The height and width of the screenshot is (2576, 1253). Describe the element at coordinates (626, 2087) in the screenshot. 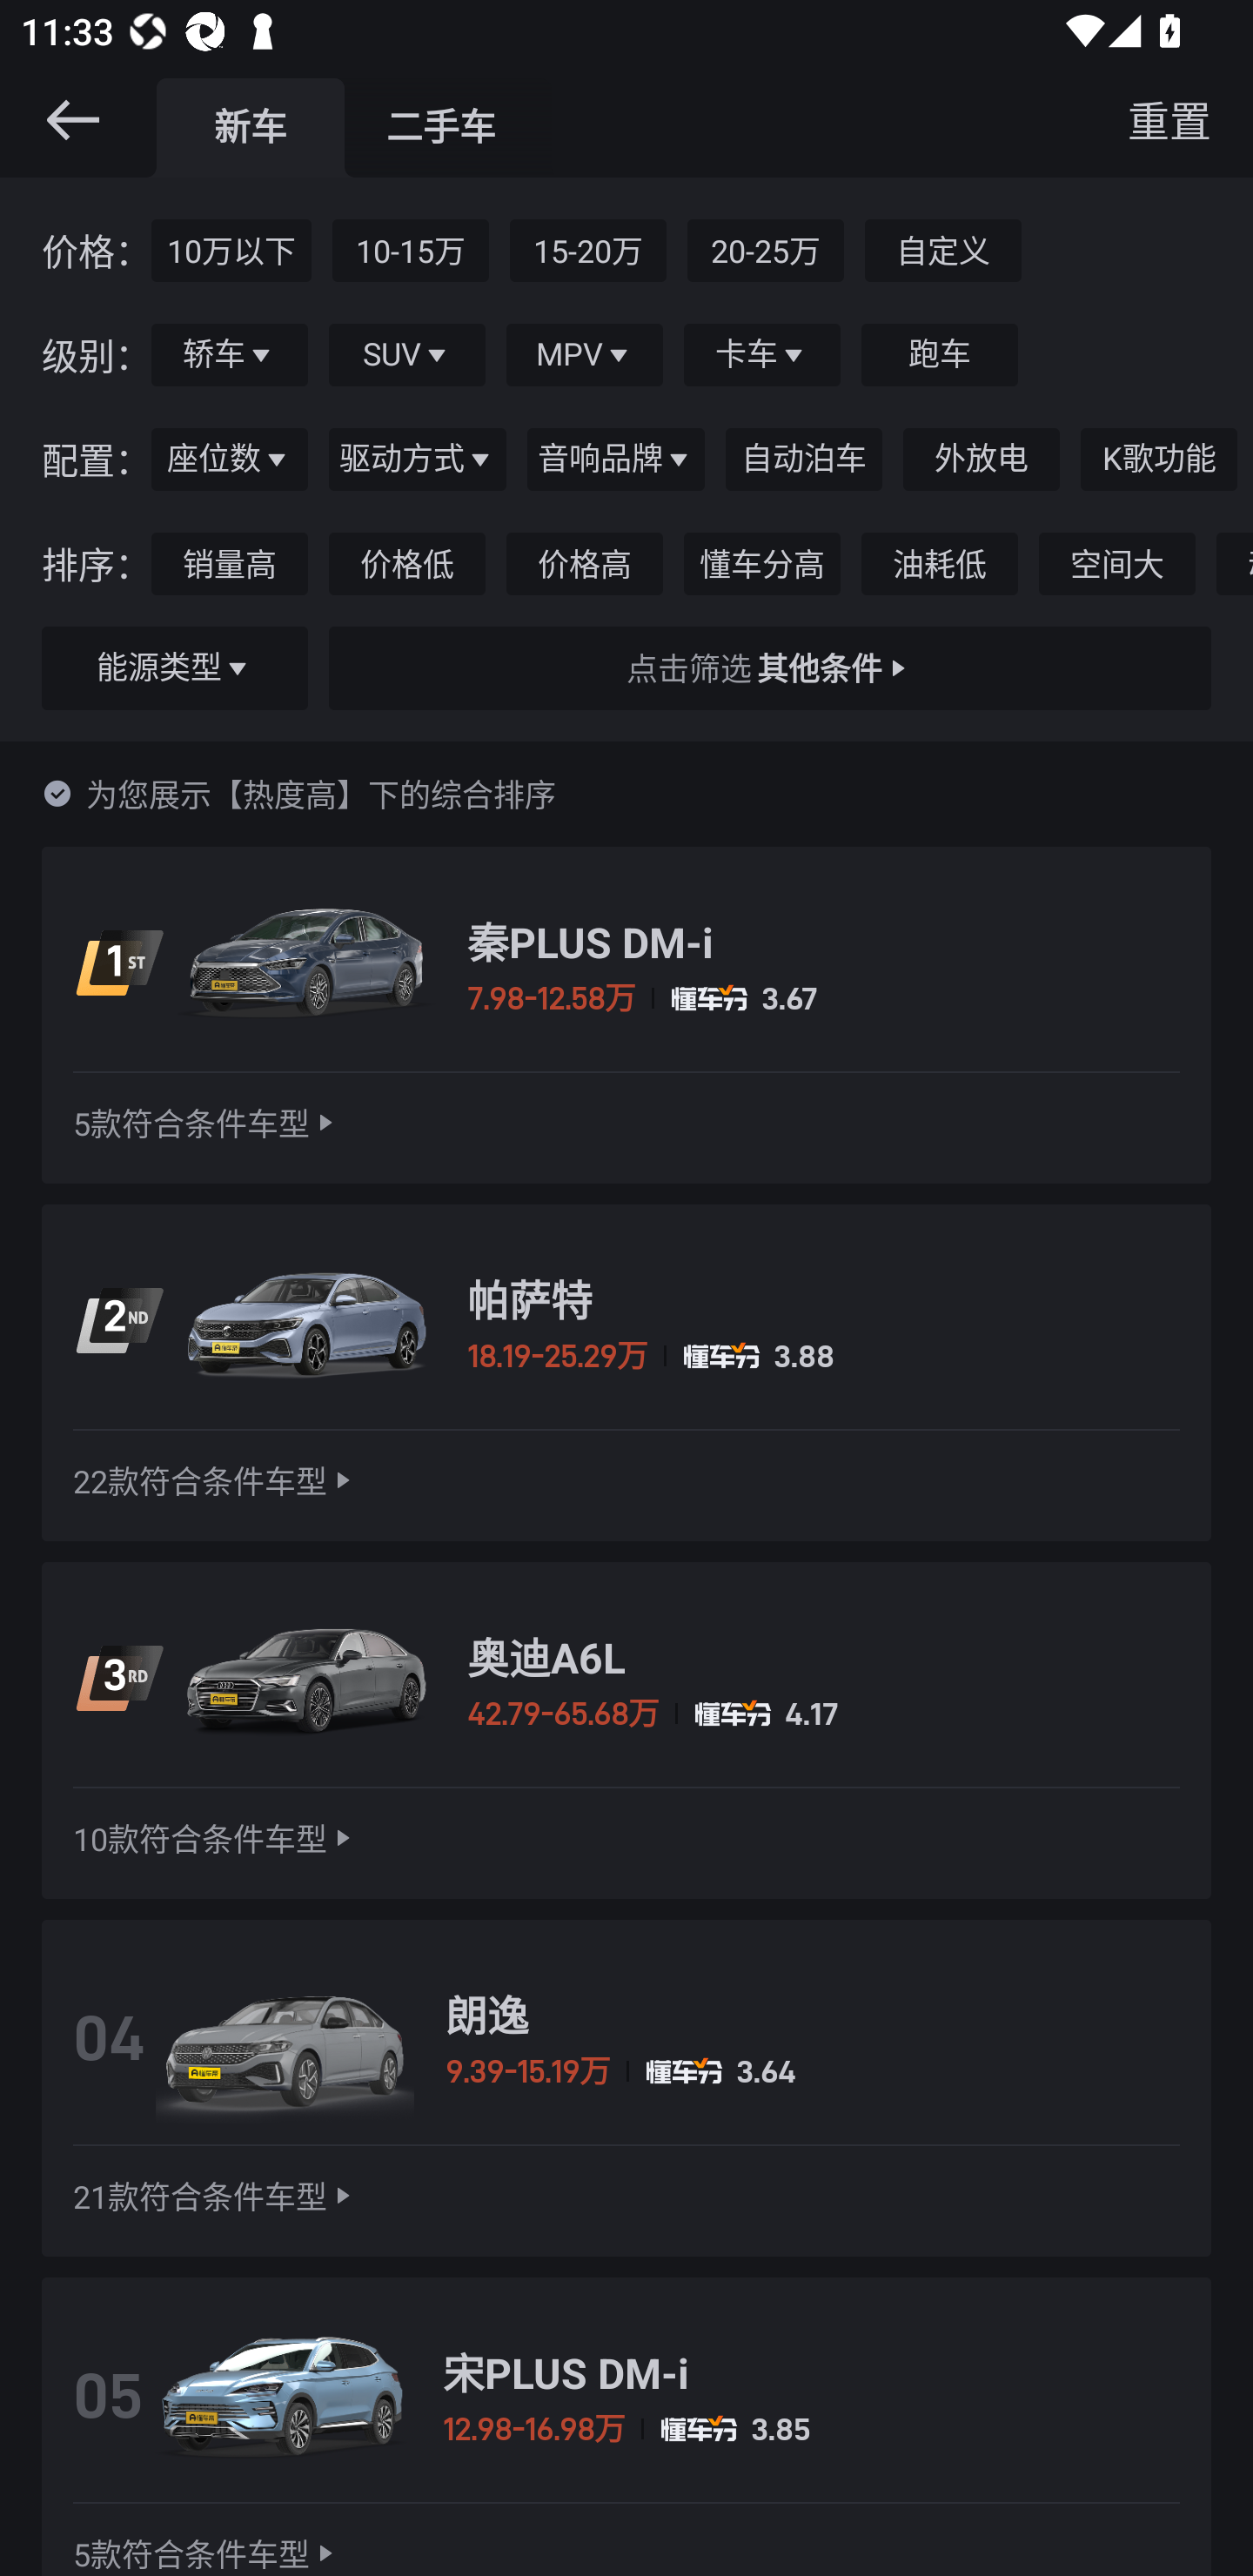

I see `04 朗逸 9.39-15.19万 3.64 21款符合条件车型 ` at that location.